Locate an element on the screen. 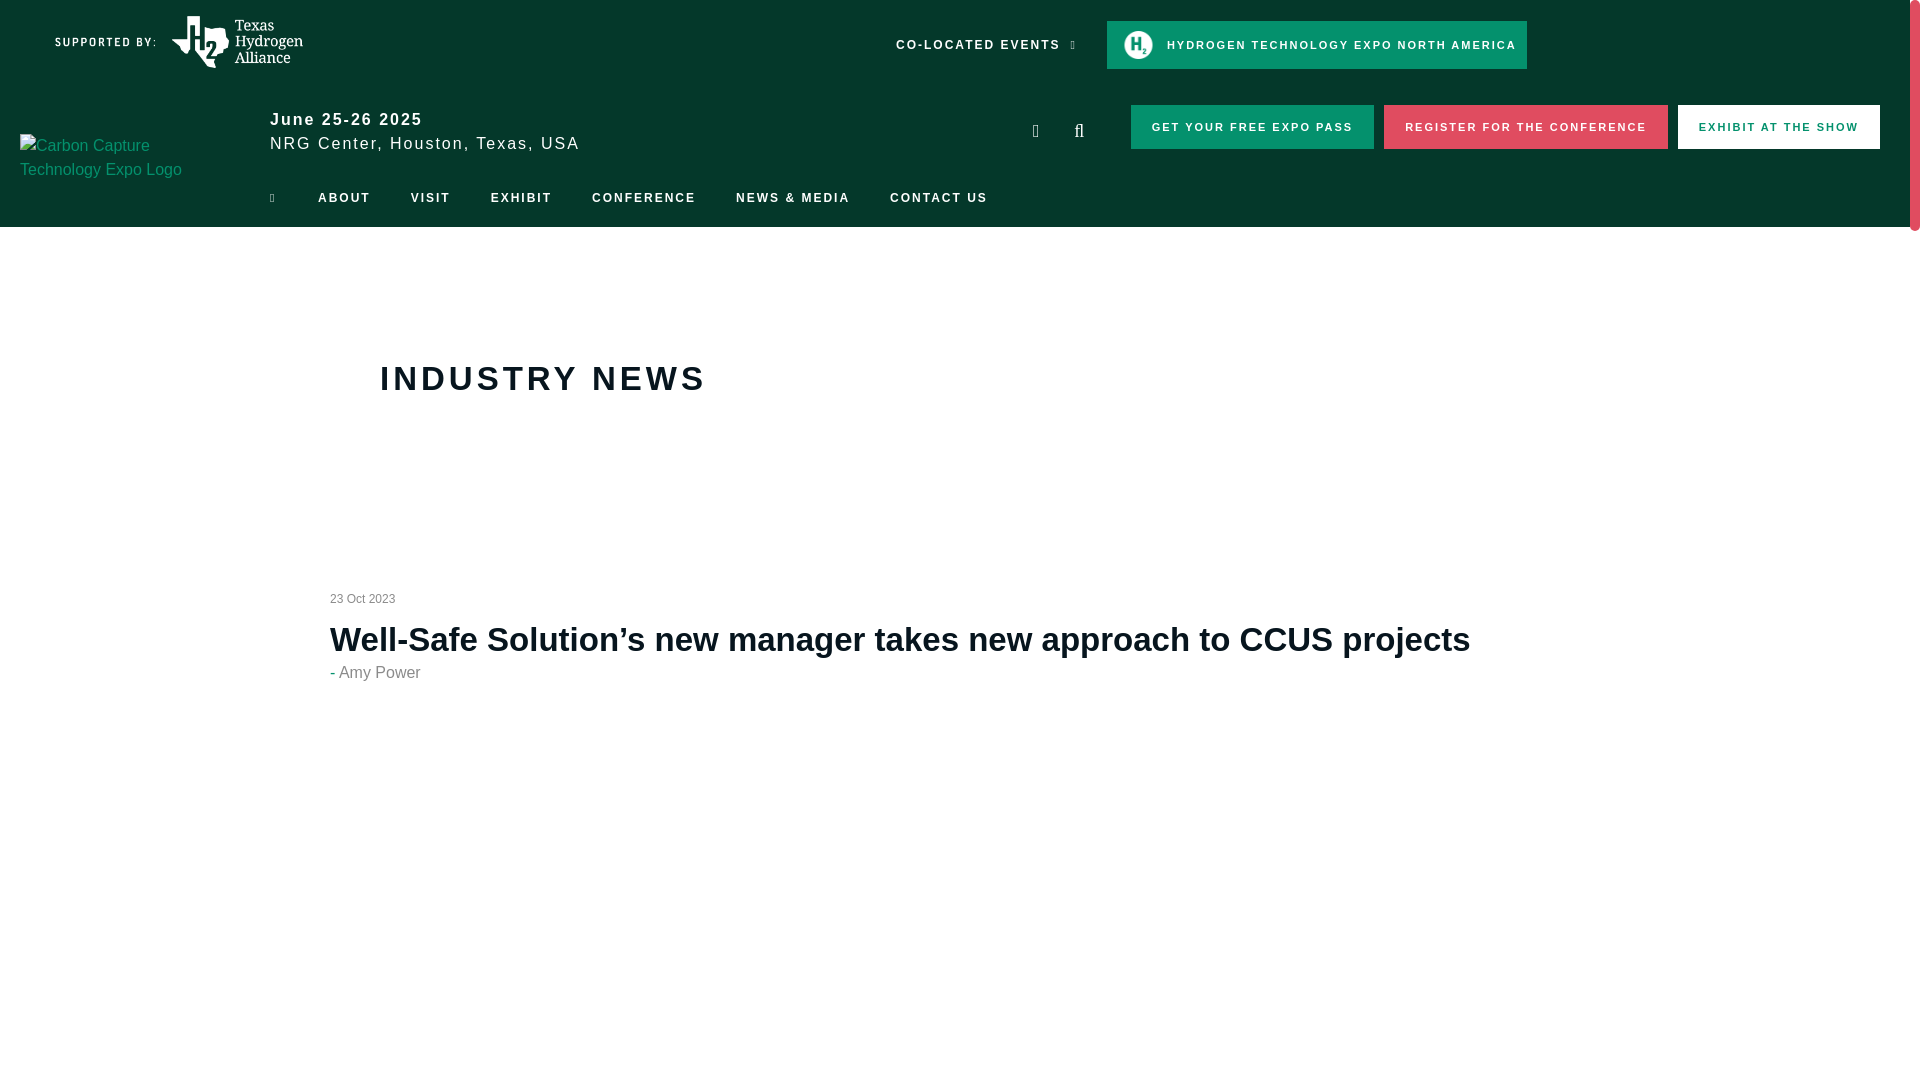 The width and height of the screenshot is (1920, 1080). EXHIBIT is located at coordinates (521, 200).